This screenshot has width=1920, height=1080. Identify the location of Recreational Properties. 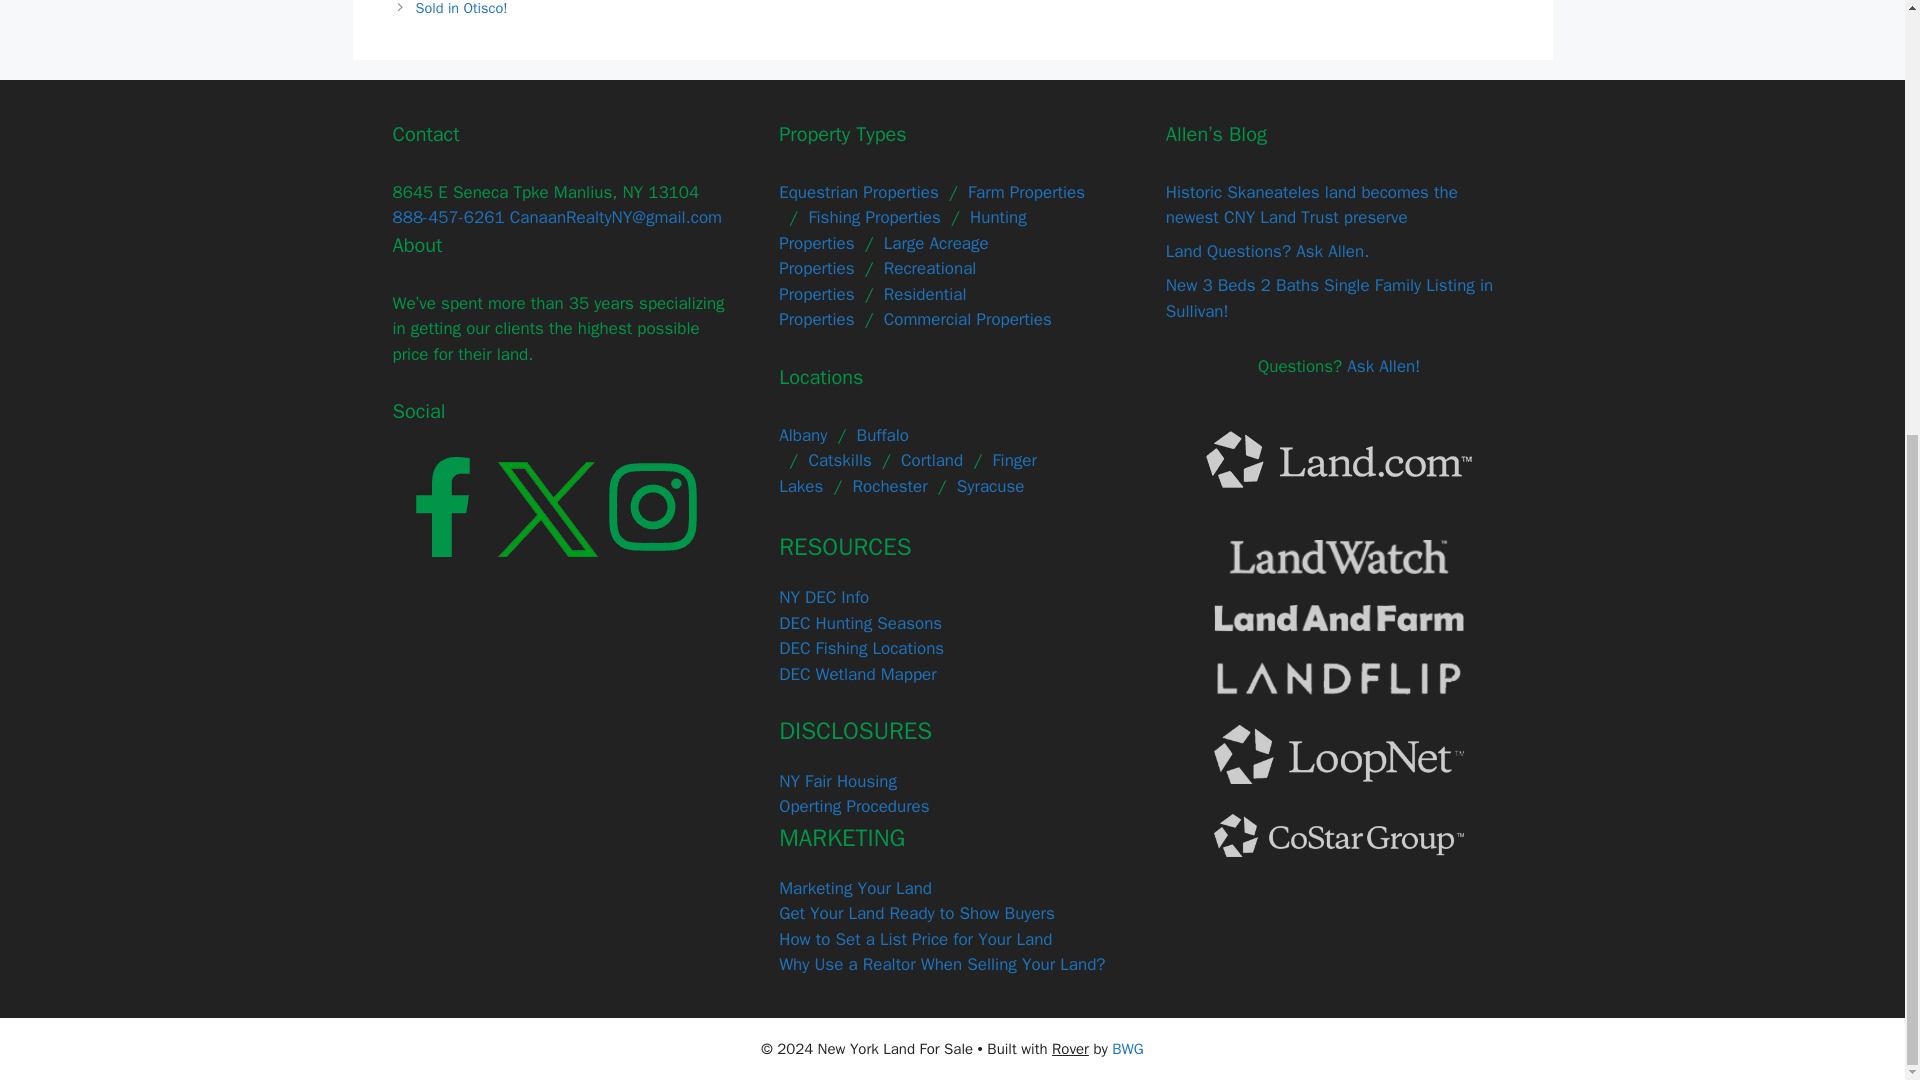
(877, 281).